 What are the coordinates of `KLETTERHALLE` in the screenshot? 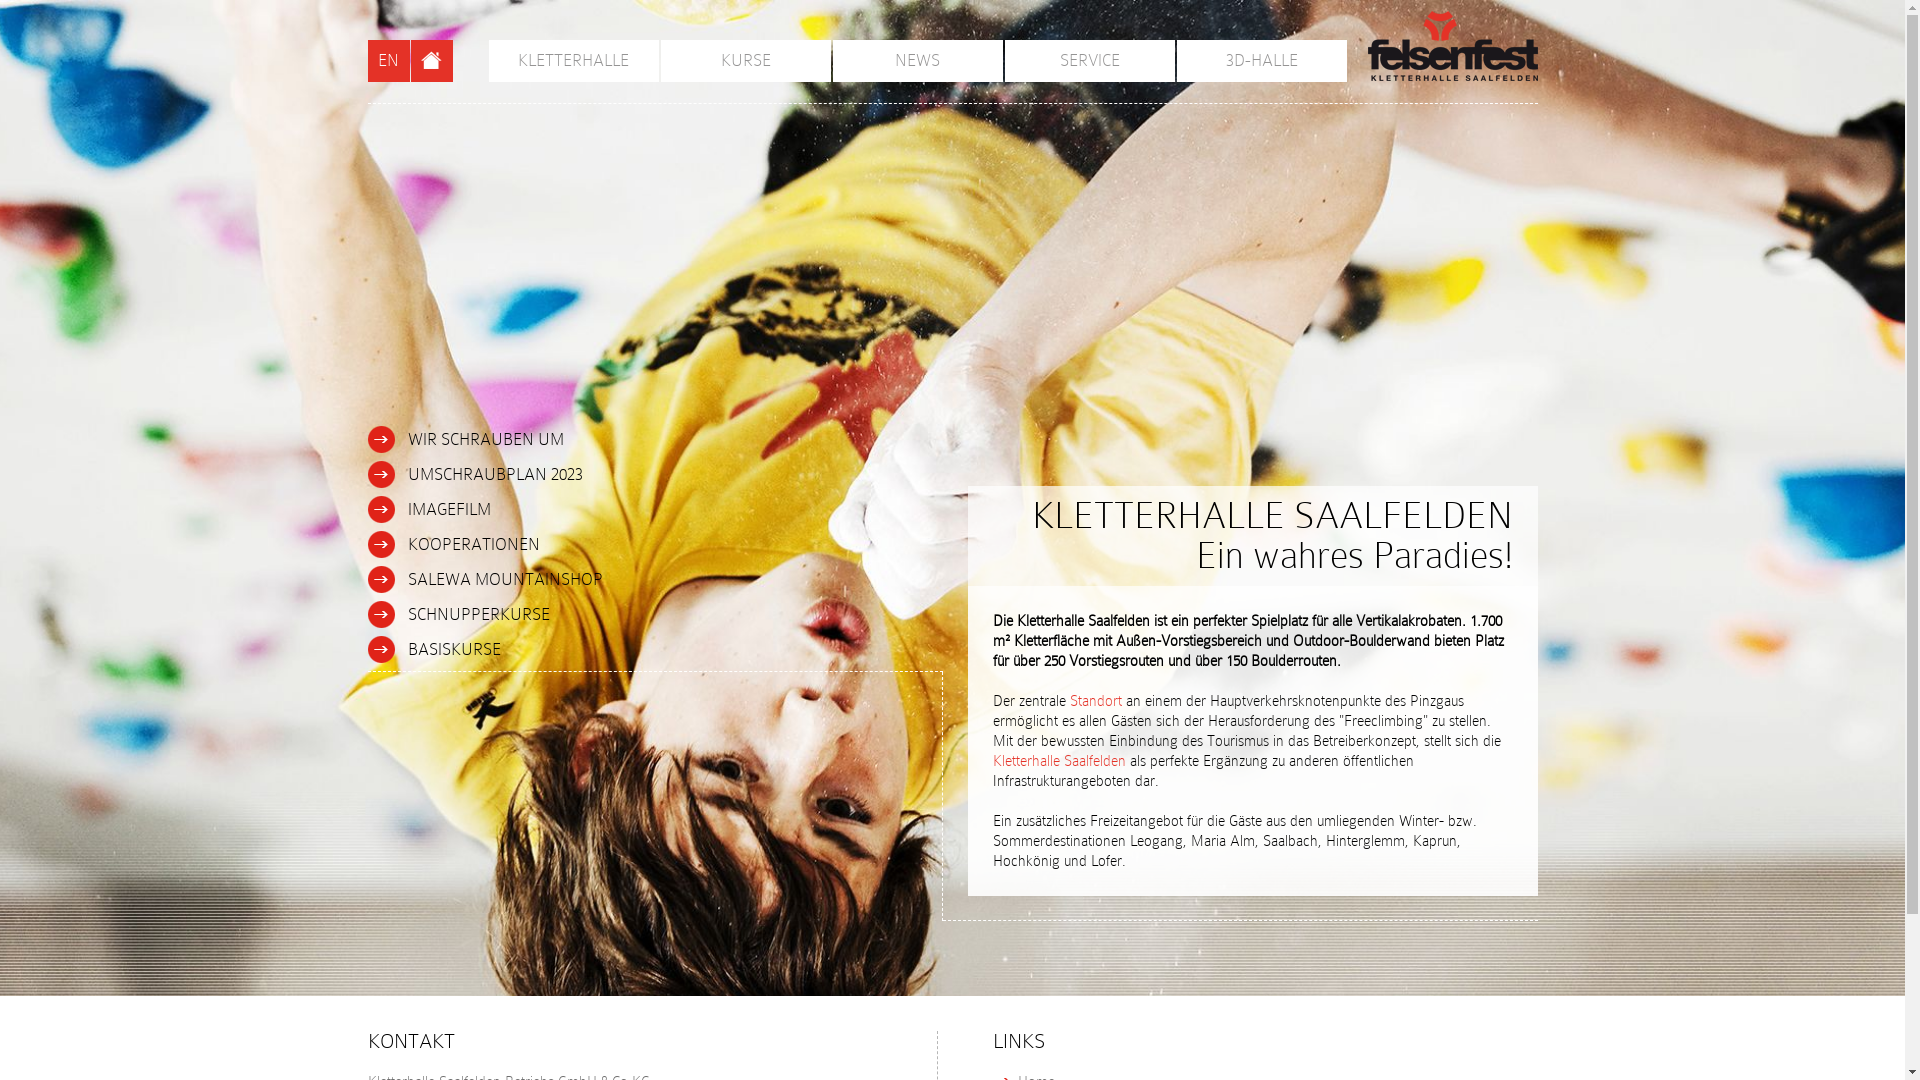 It's located at (573, 61).